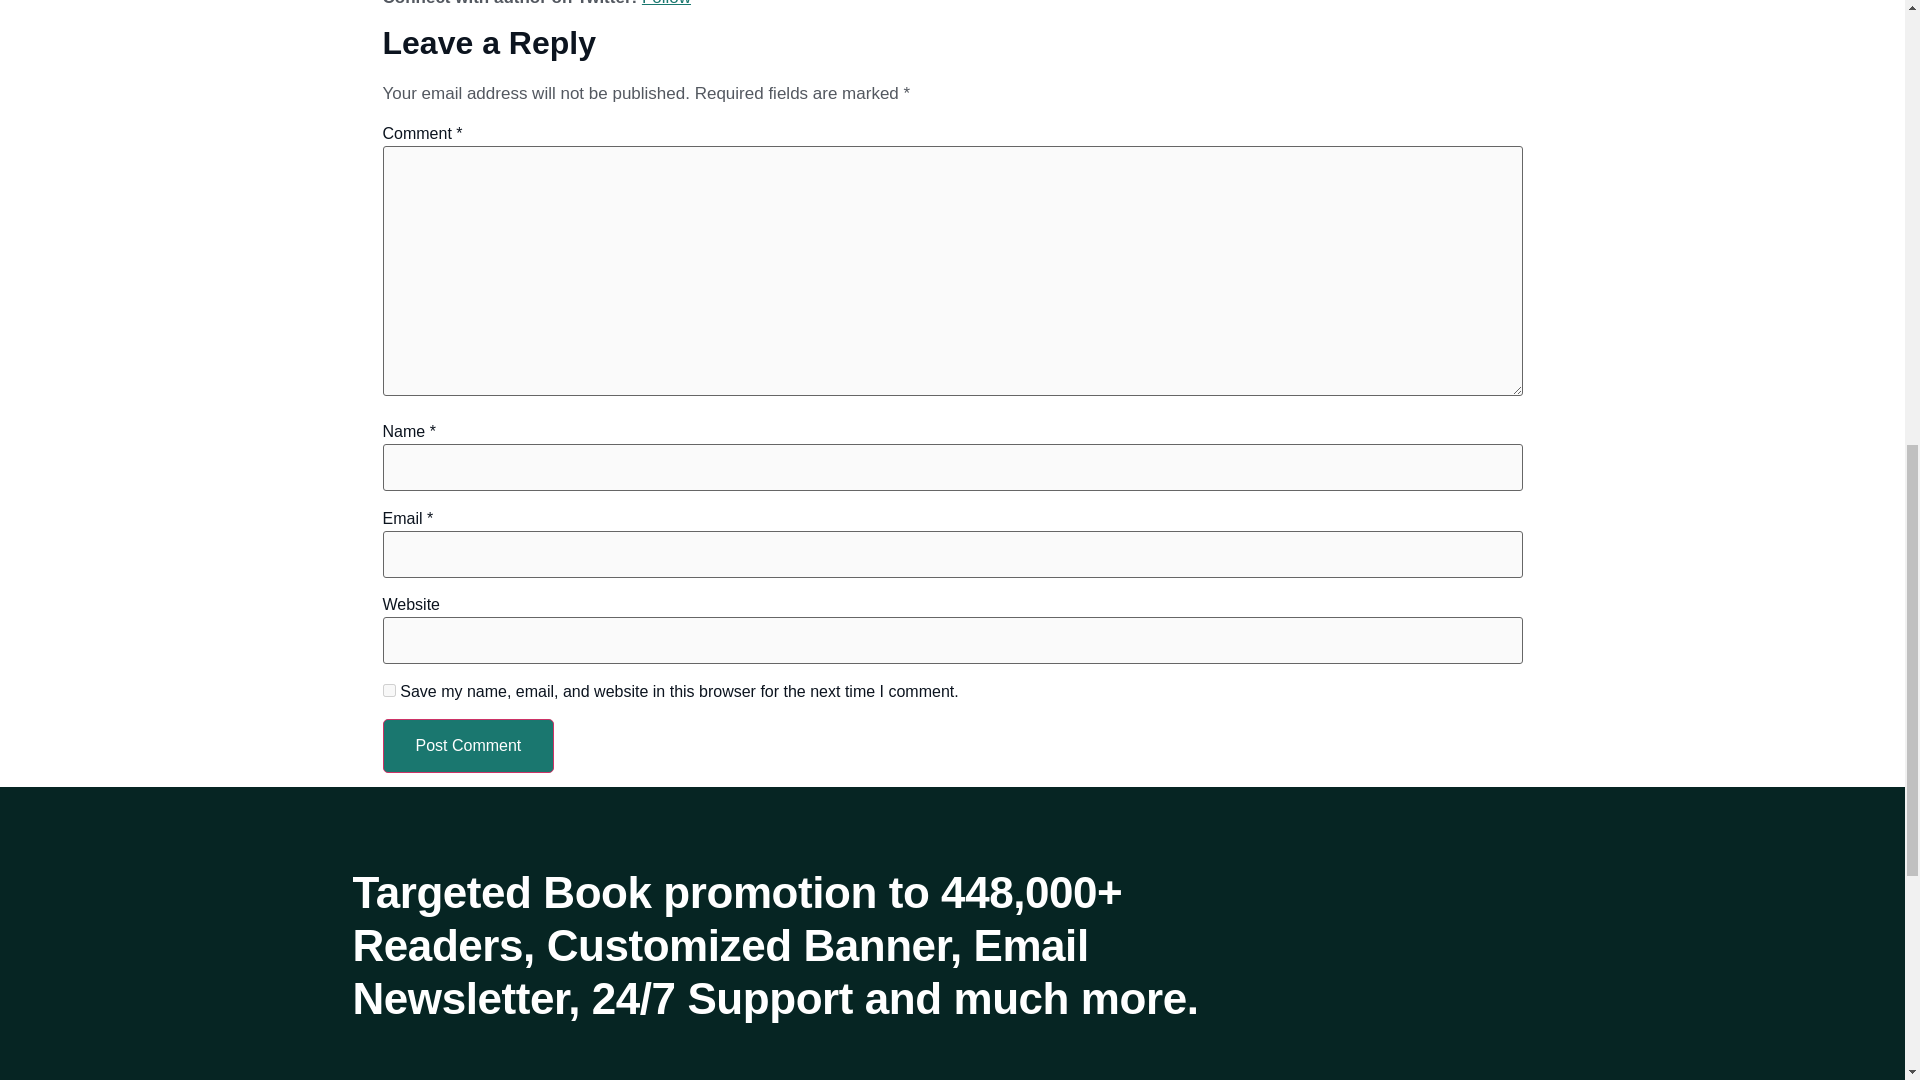  What do you see at coordinates (468, 746) in the screenshot?
I see `Post Comment` at bounding box center [468, 746].